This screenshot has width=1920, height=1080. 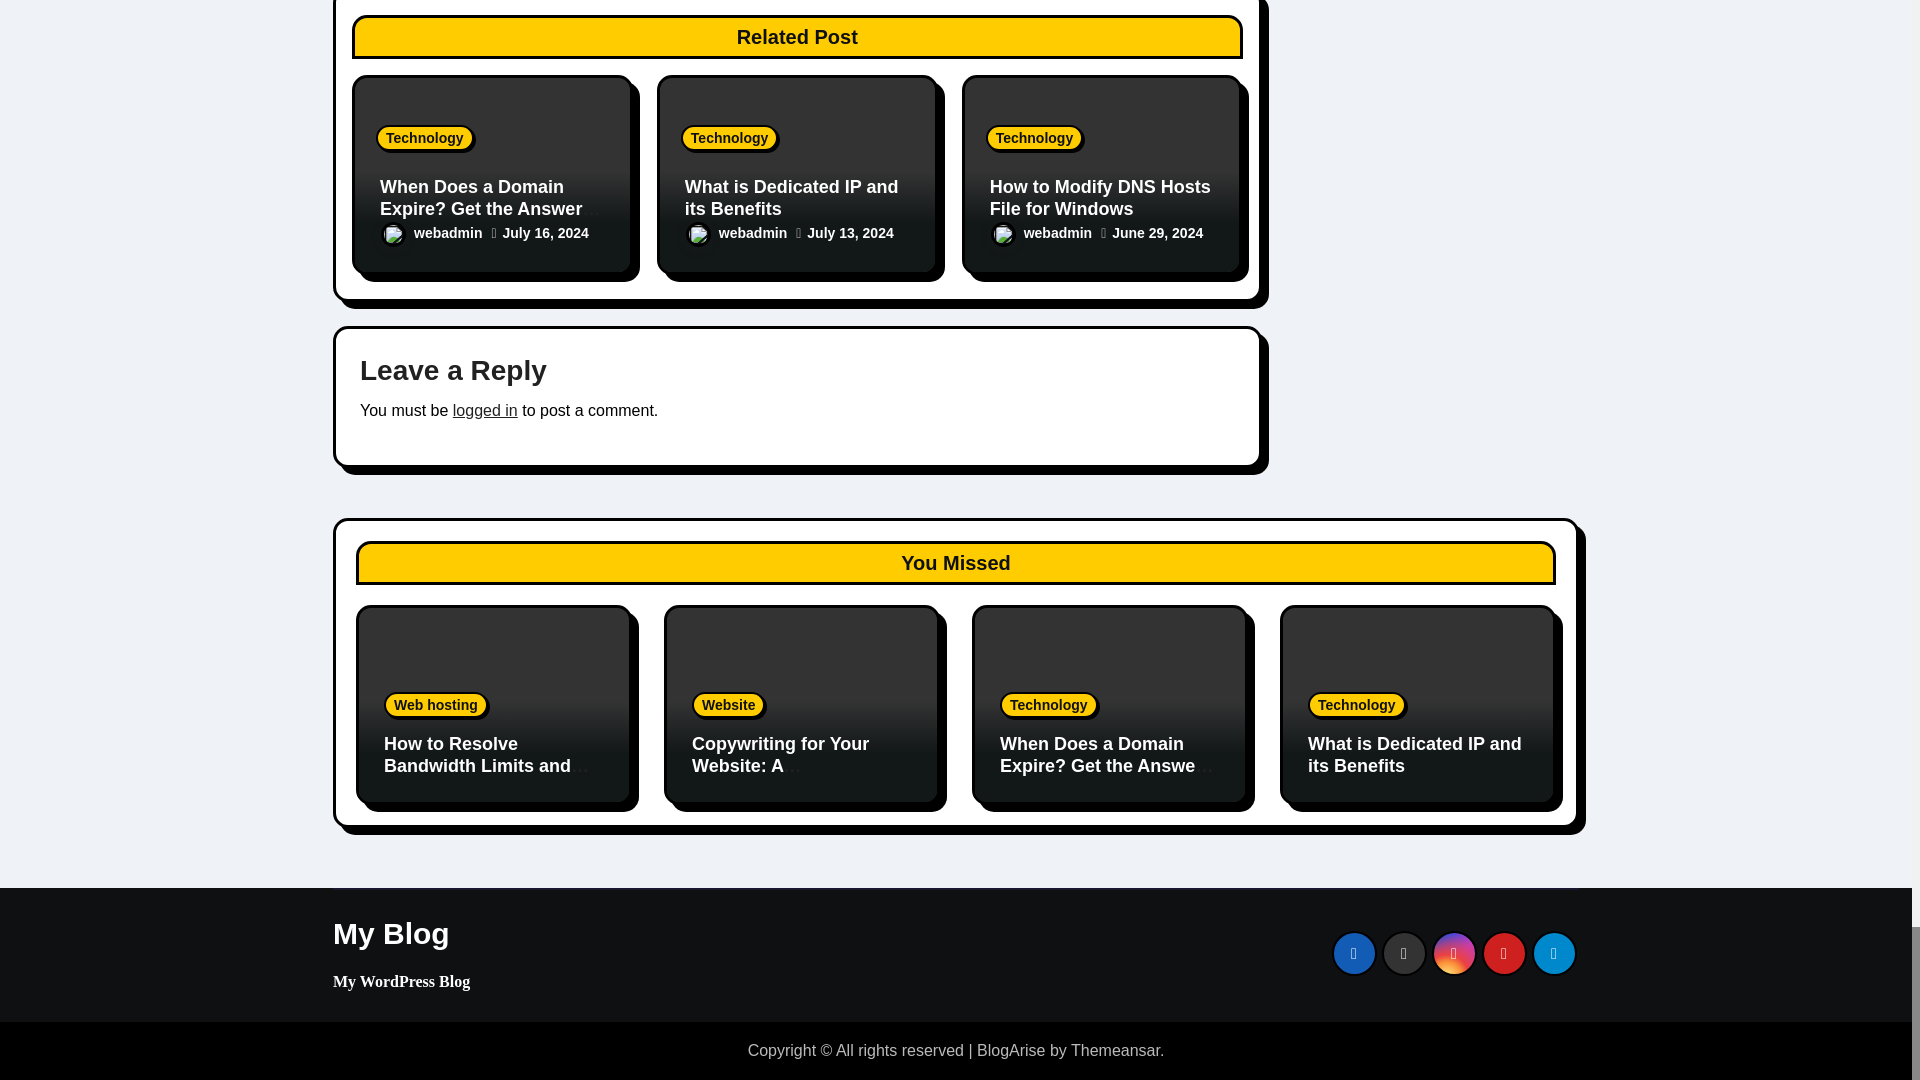 I want to click on Permalink to: What is Dedicated IP and its Benefits, so click(x=792, y=198).